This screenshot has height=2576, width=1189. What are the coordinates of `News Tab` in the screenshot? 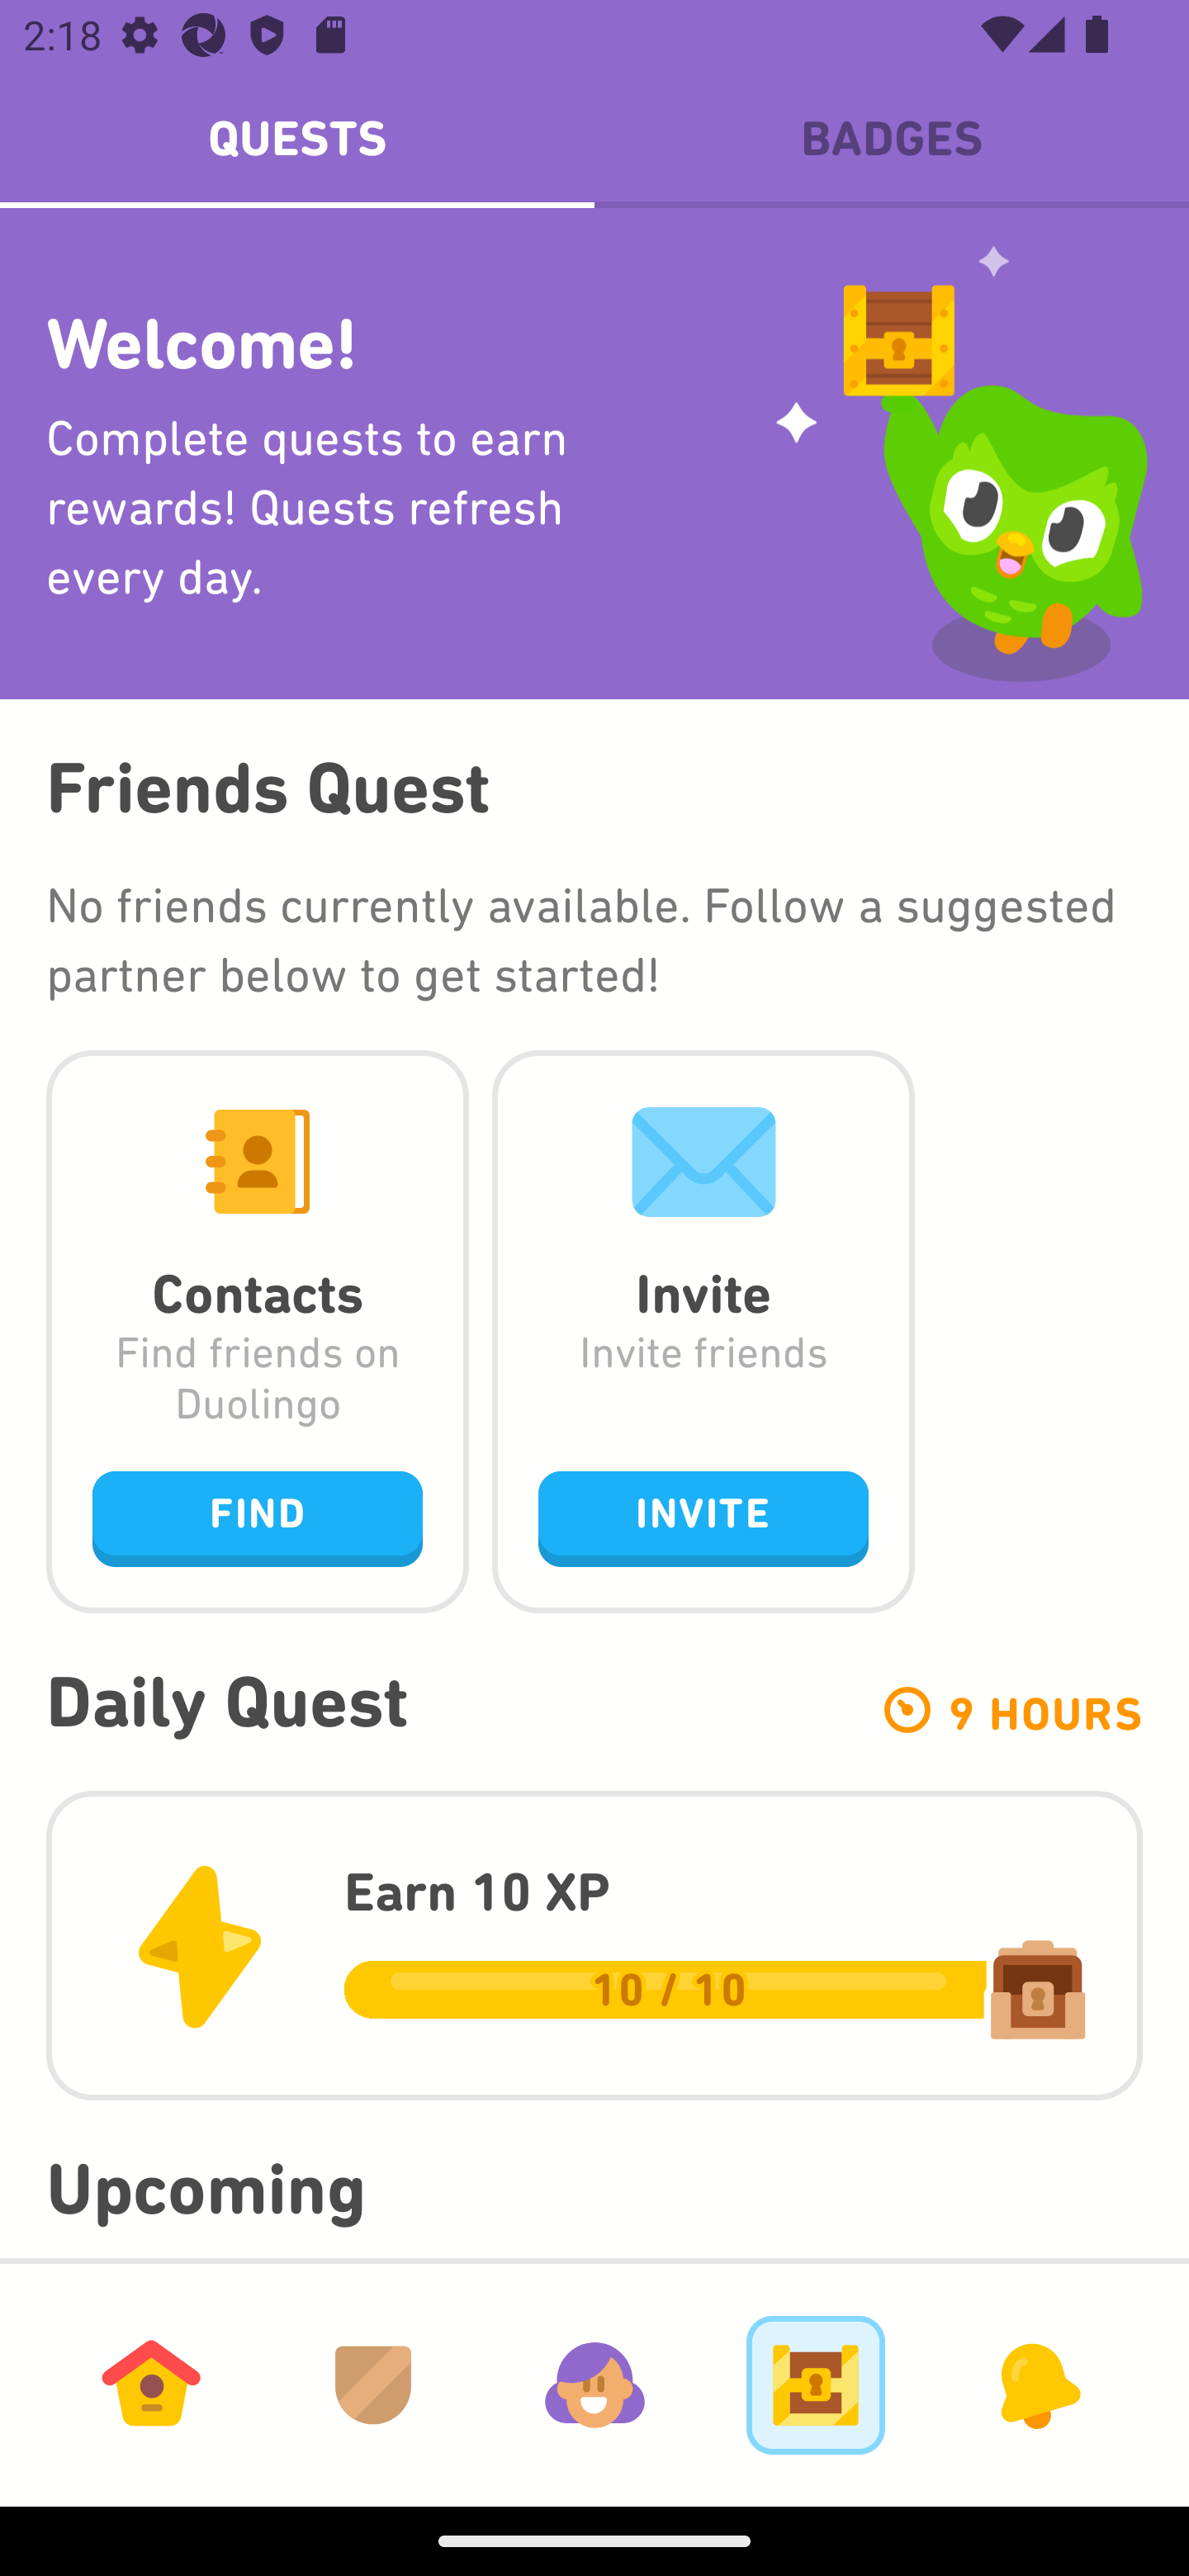 It's located at (1037, 2384).